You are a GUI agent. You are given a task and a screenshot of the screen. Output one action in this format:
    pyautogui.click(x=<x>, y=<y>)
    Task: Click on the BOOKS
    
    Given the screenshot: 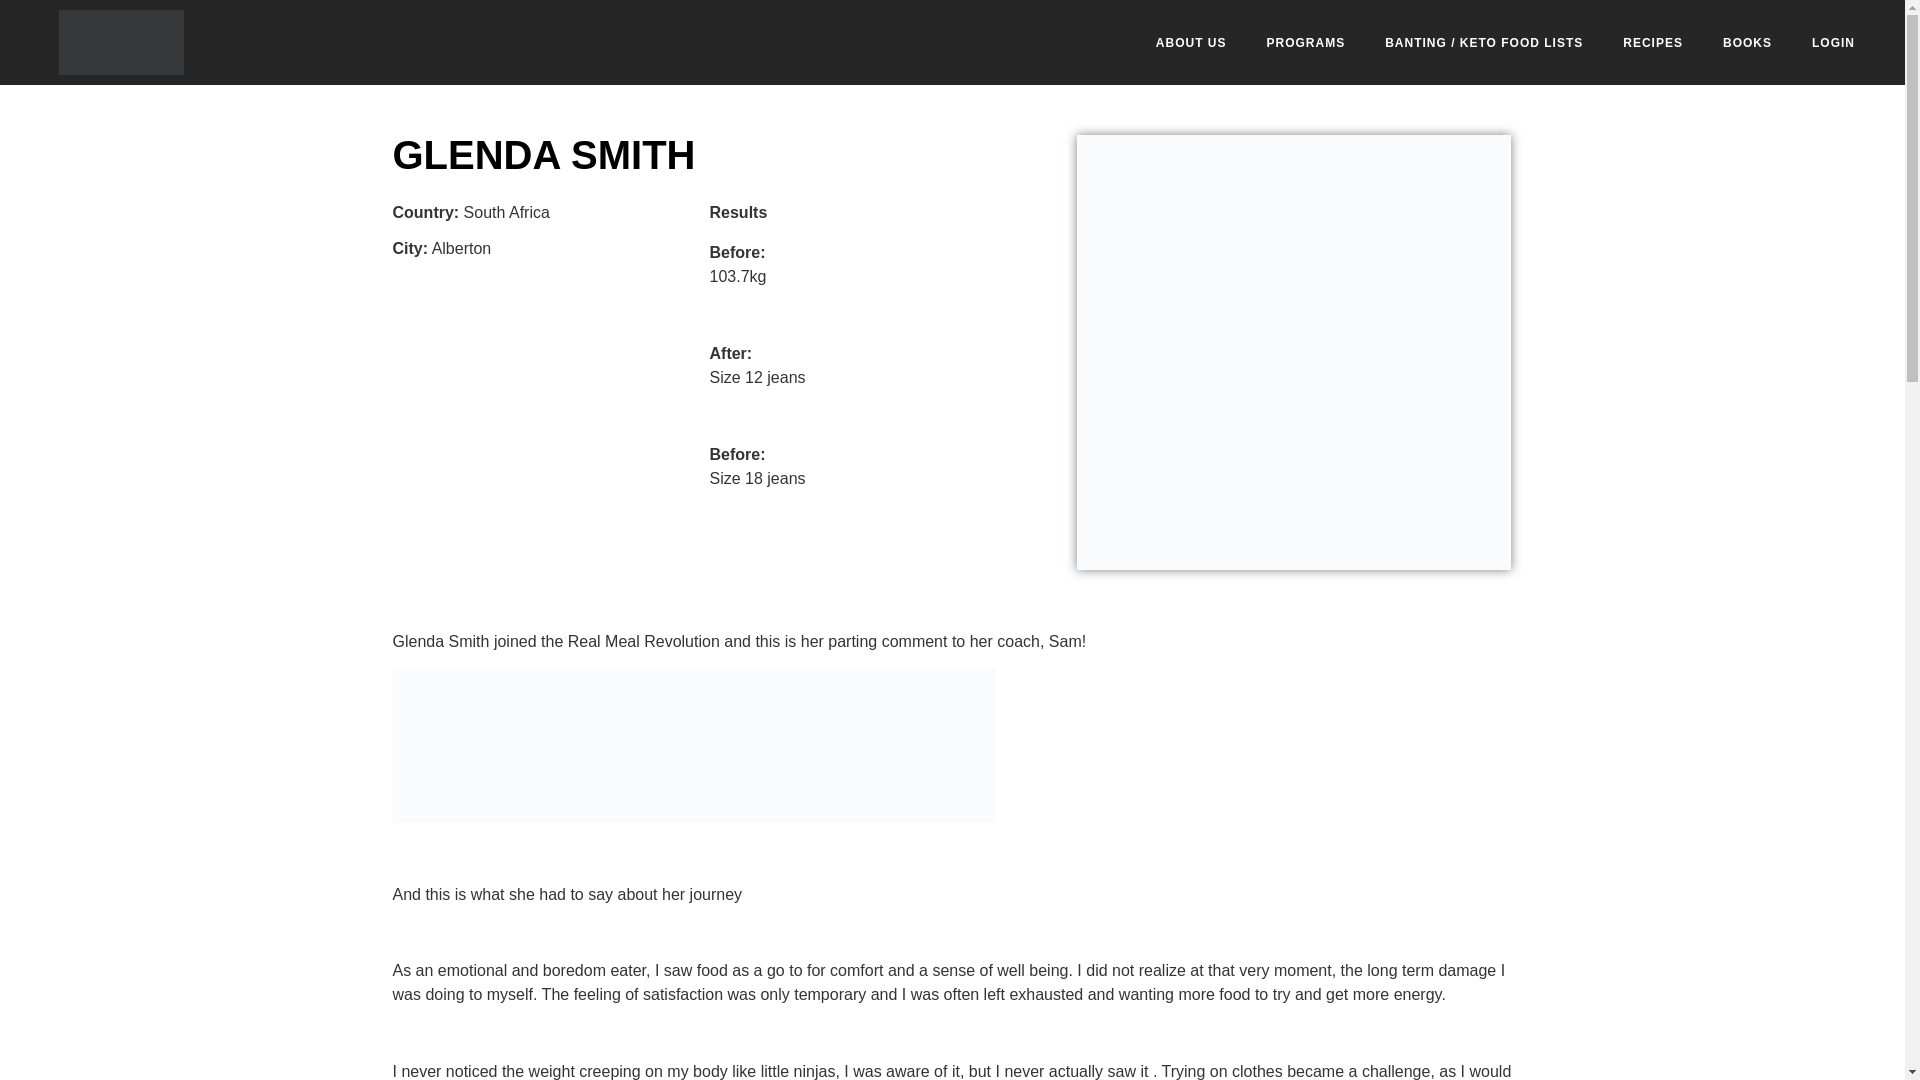 What is the action you would take?
    pyautogui.click(x=1747, y=42)
    